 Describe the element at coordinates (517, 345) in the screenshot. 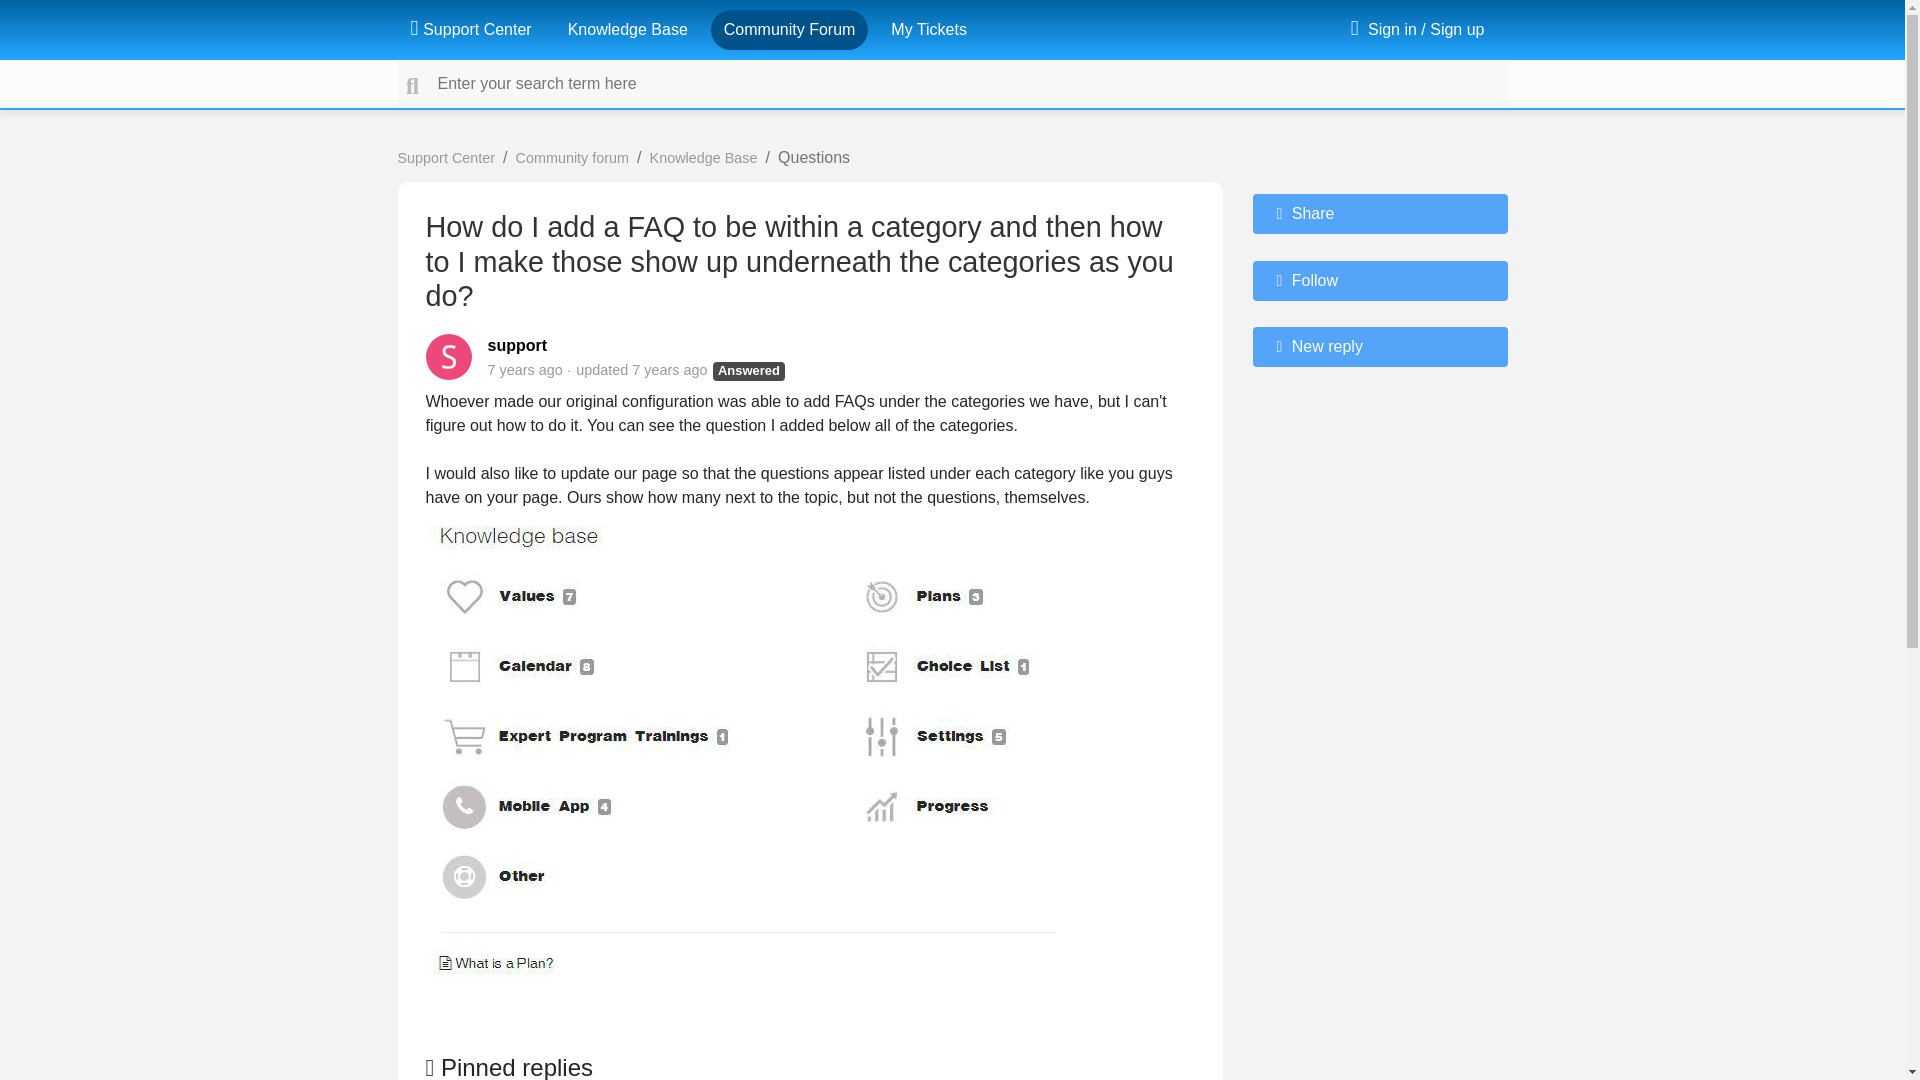

I see `support` at that location.